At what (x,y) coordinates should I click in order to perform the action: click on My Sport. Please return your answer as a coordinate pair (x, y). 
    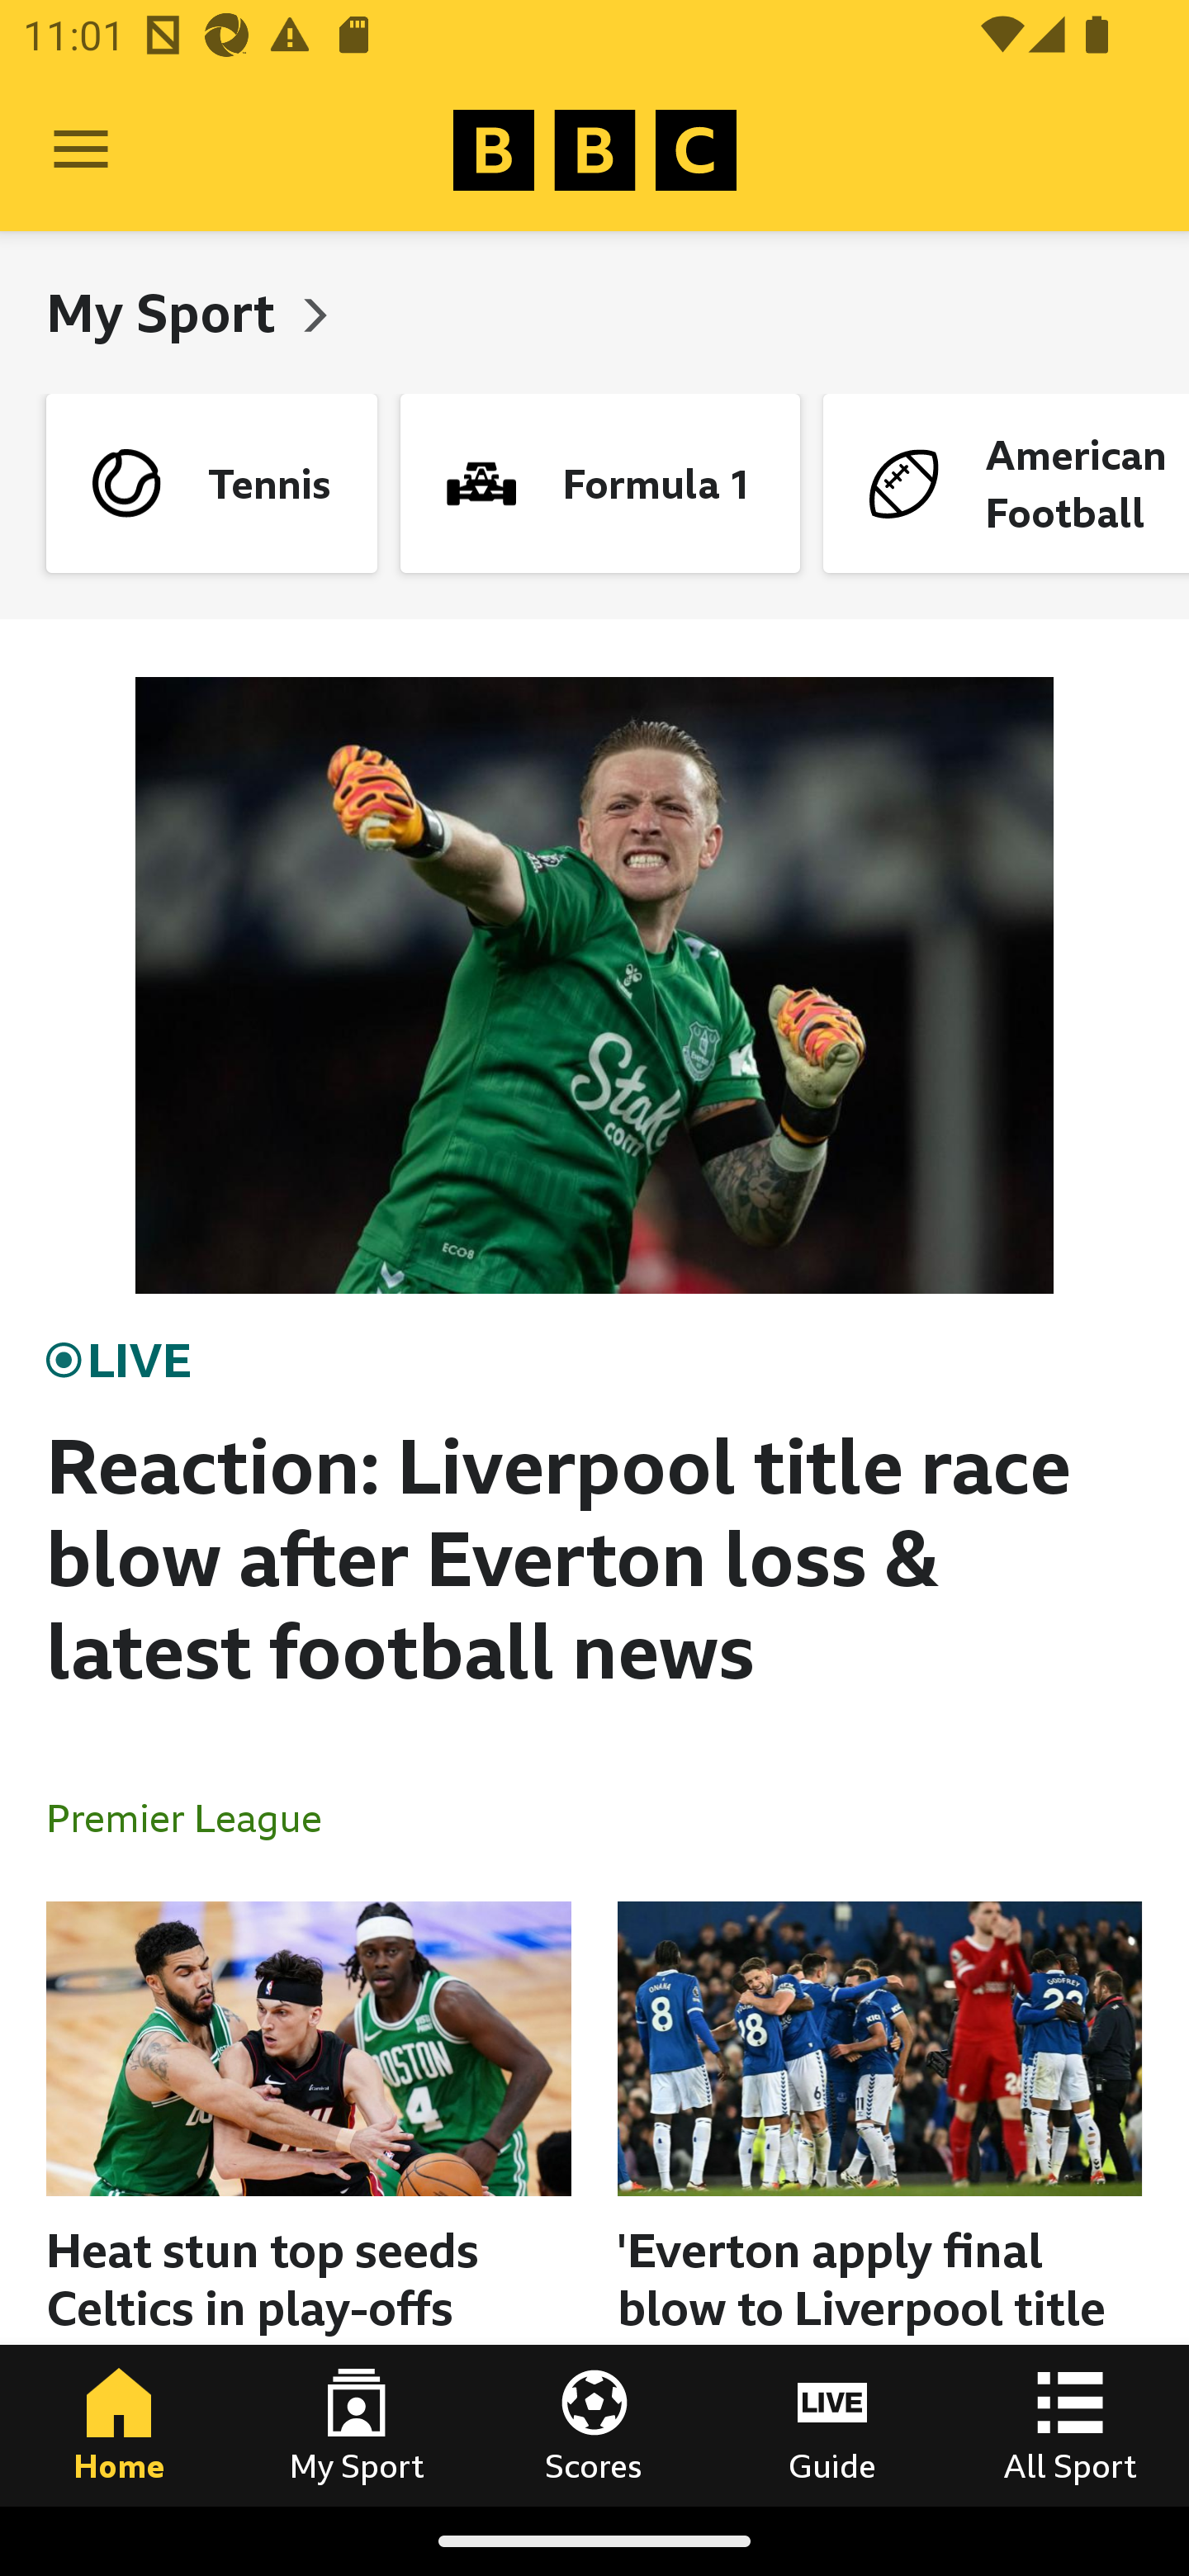
    Looking at the image, I should click on (357, 2425).